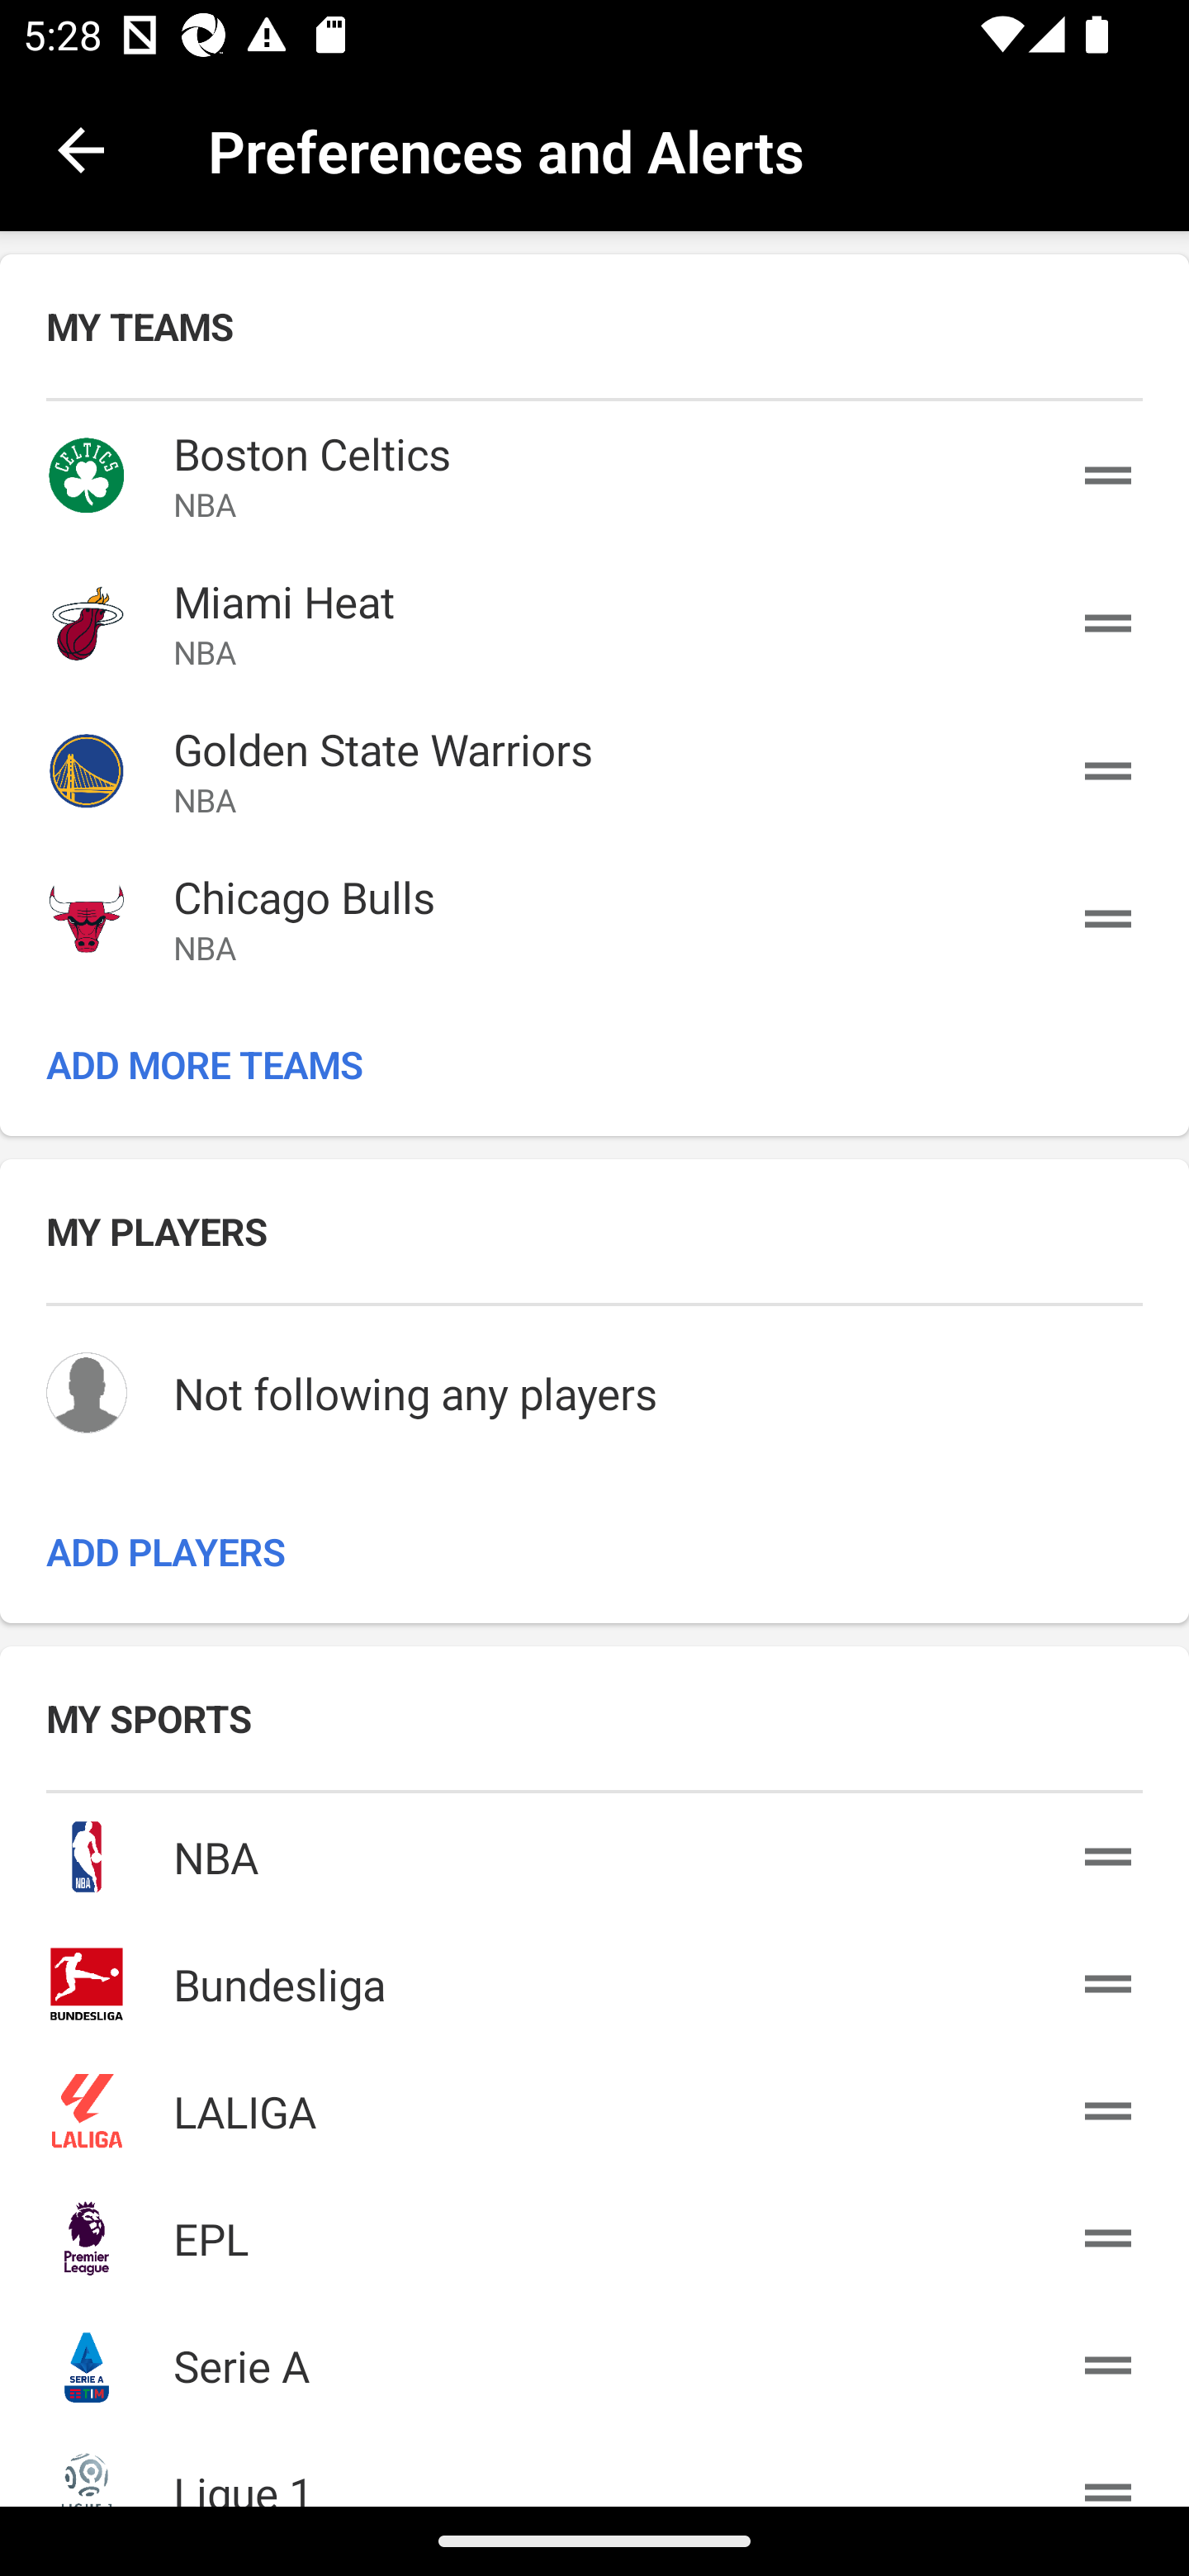 The height and width of the screenshot is (2576, 1189). What do you see at coordinates (594, 1851) in the screenshot?
I see `NBA NBA NBA` at bounding box center [594, 1851].